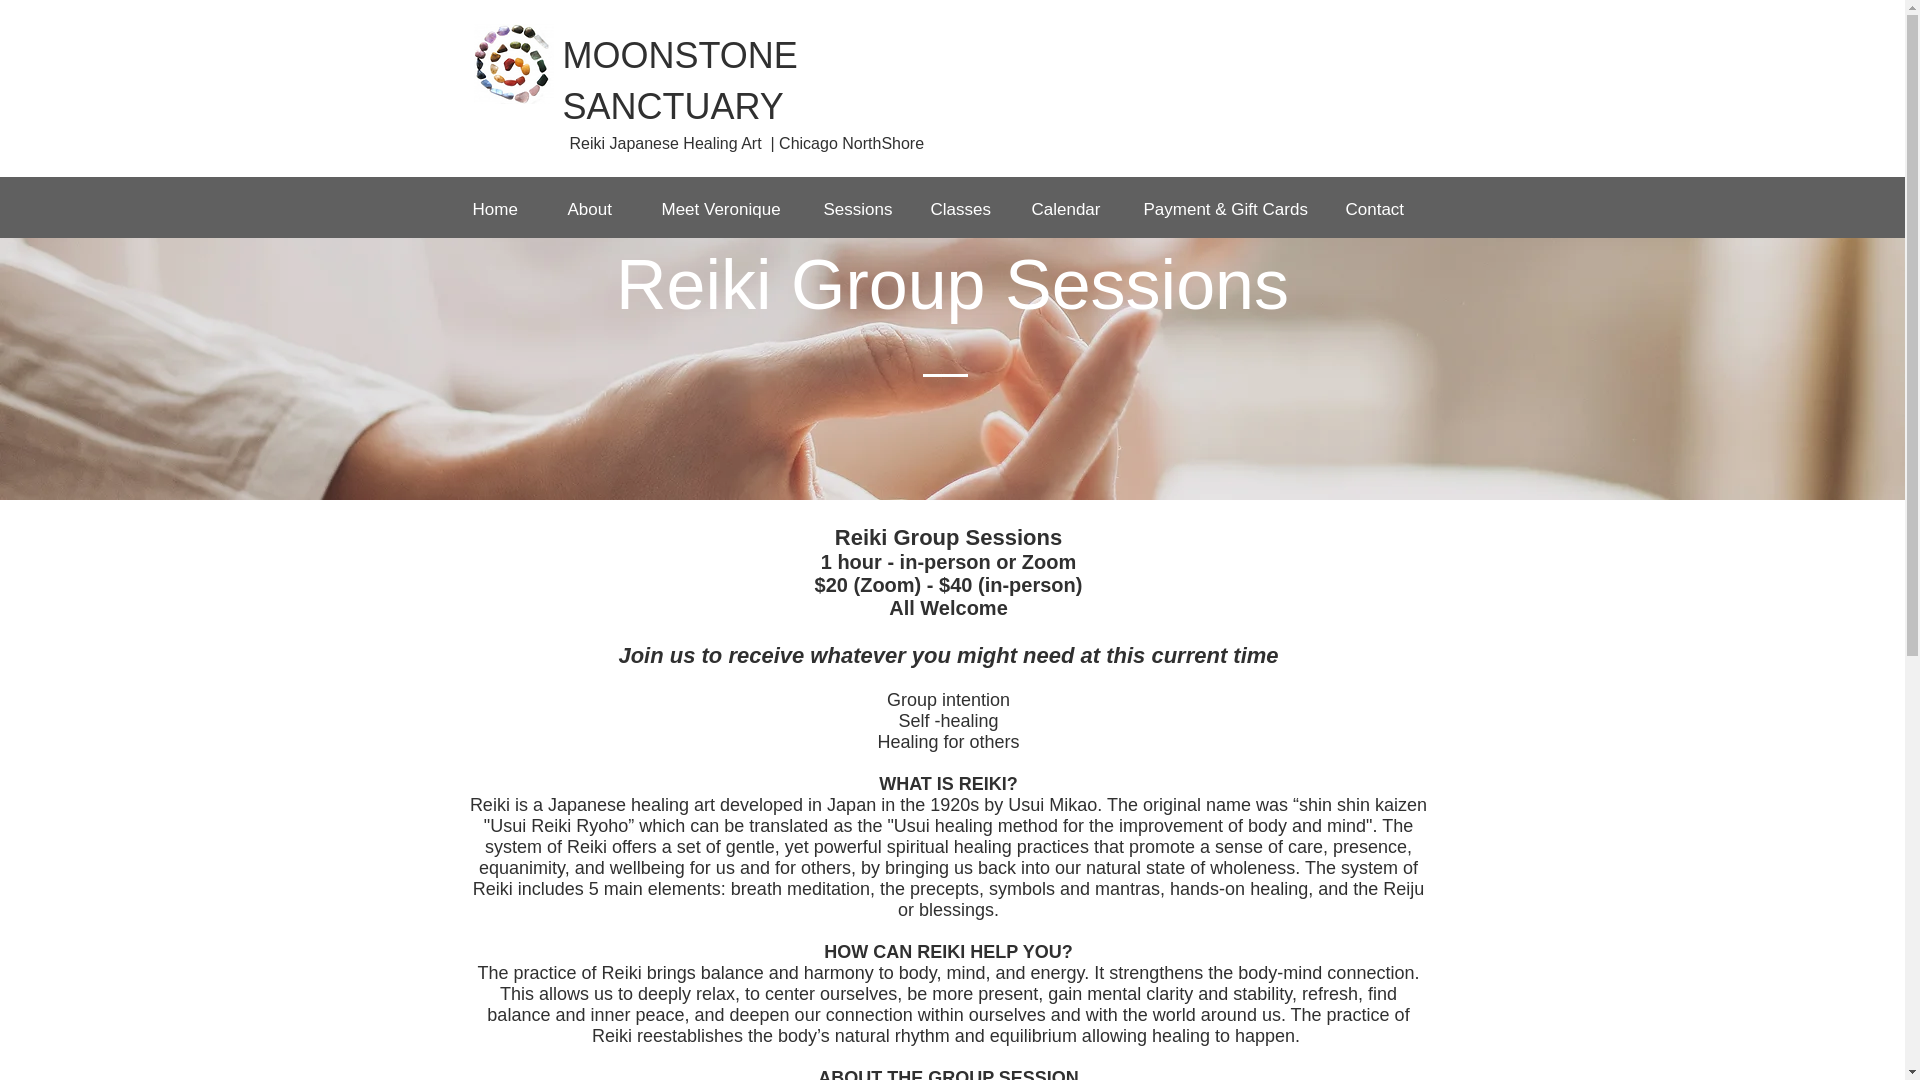 This screenshot has width=1920, height=1080. I want to click on Contact, so click(1390, 210).